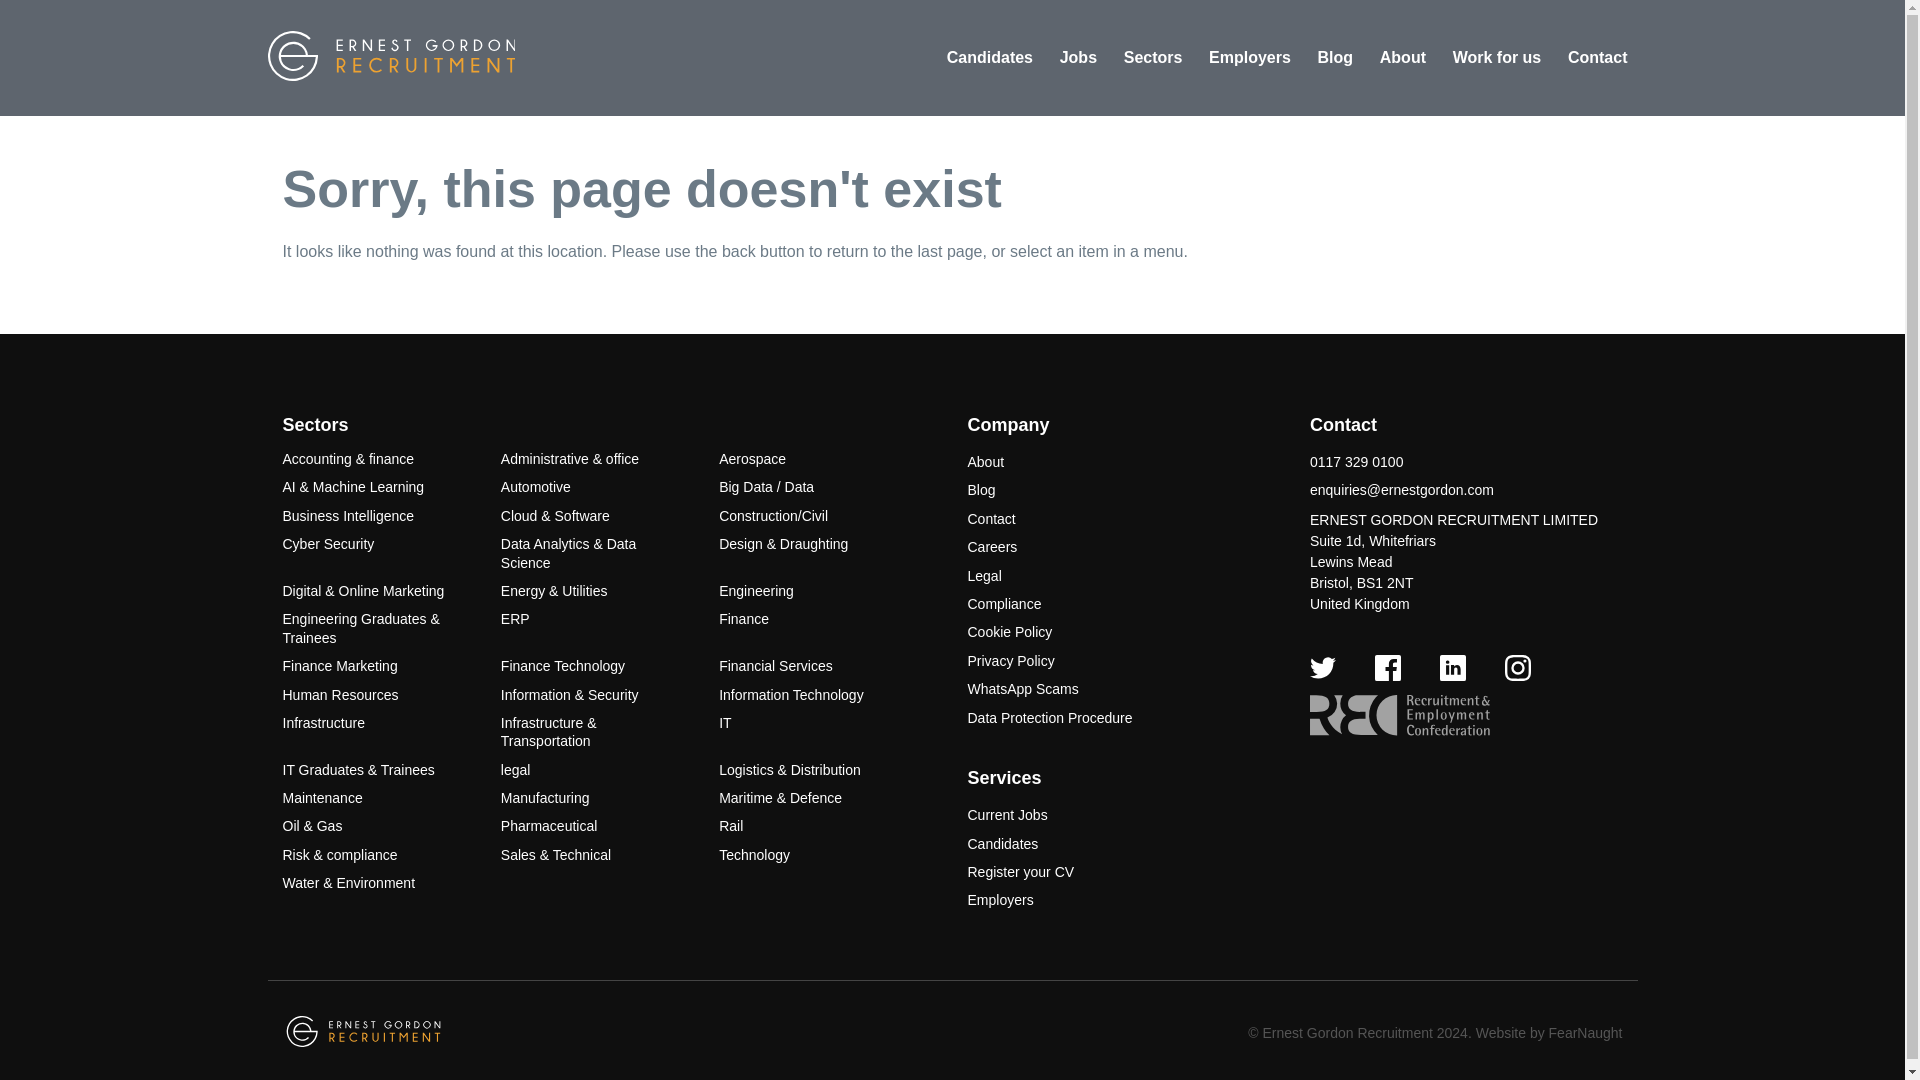  Describe the element at coordinates (1497, 58) in the screenshot. I see `Work for us` at that location.